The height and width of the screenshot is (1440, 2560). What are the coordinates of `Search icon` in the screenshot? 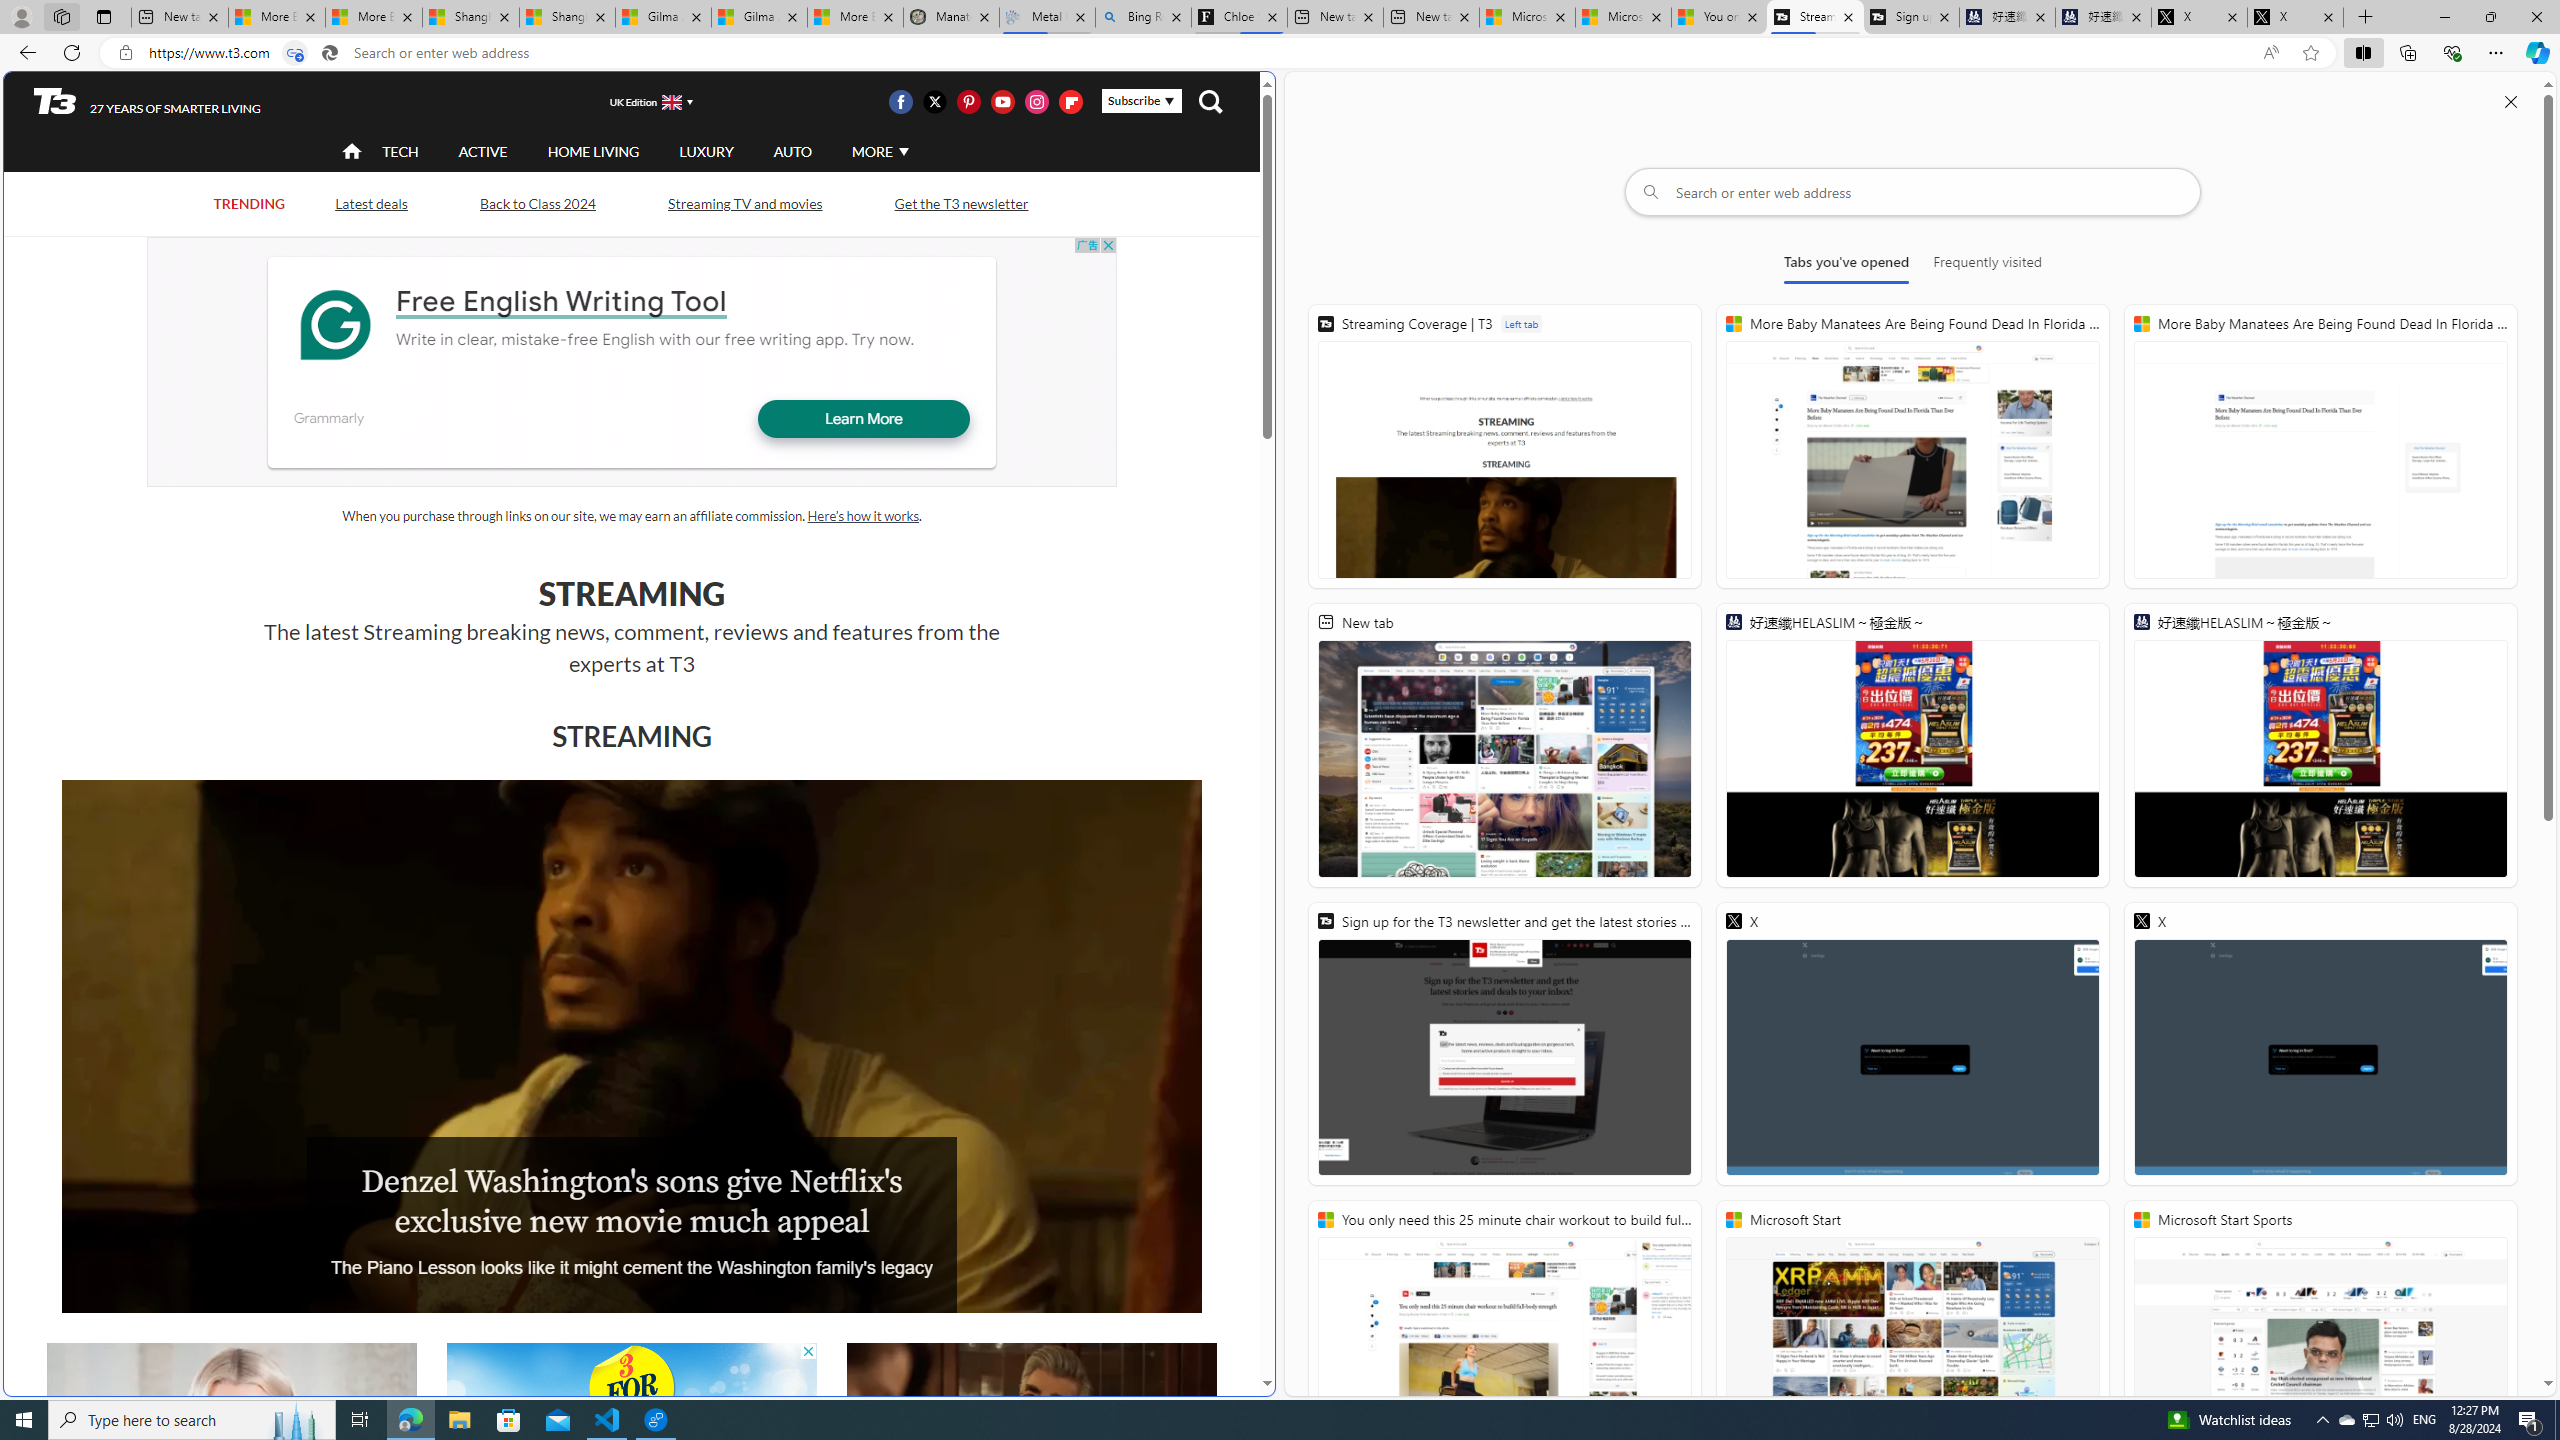 It's located at (330, 53).